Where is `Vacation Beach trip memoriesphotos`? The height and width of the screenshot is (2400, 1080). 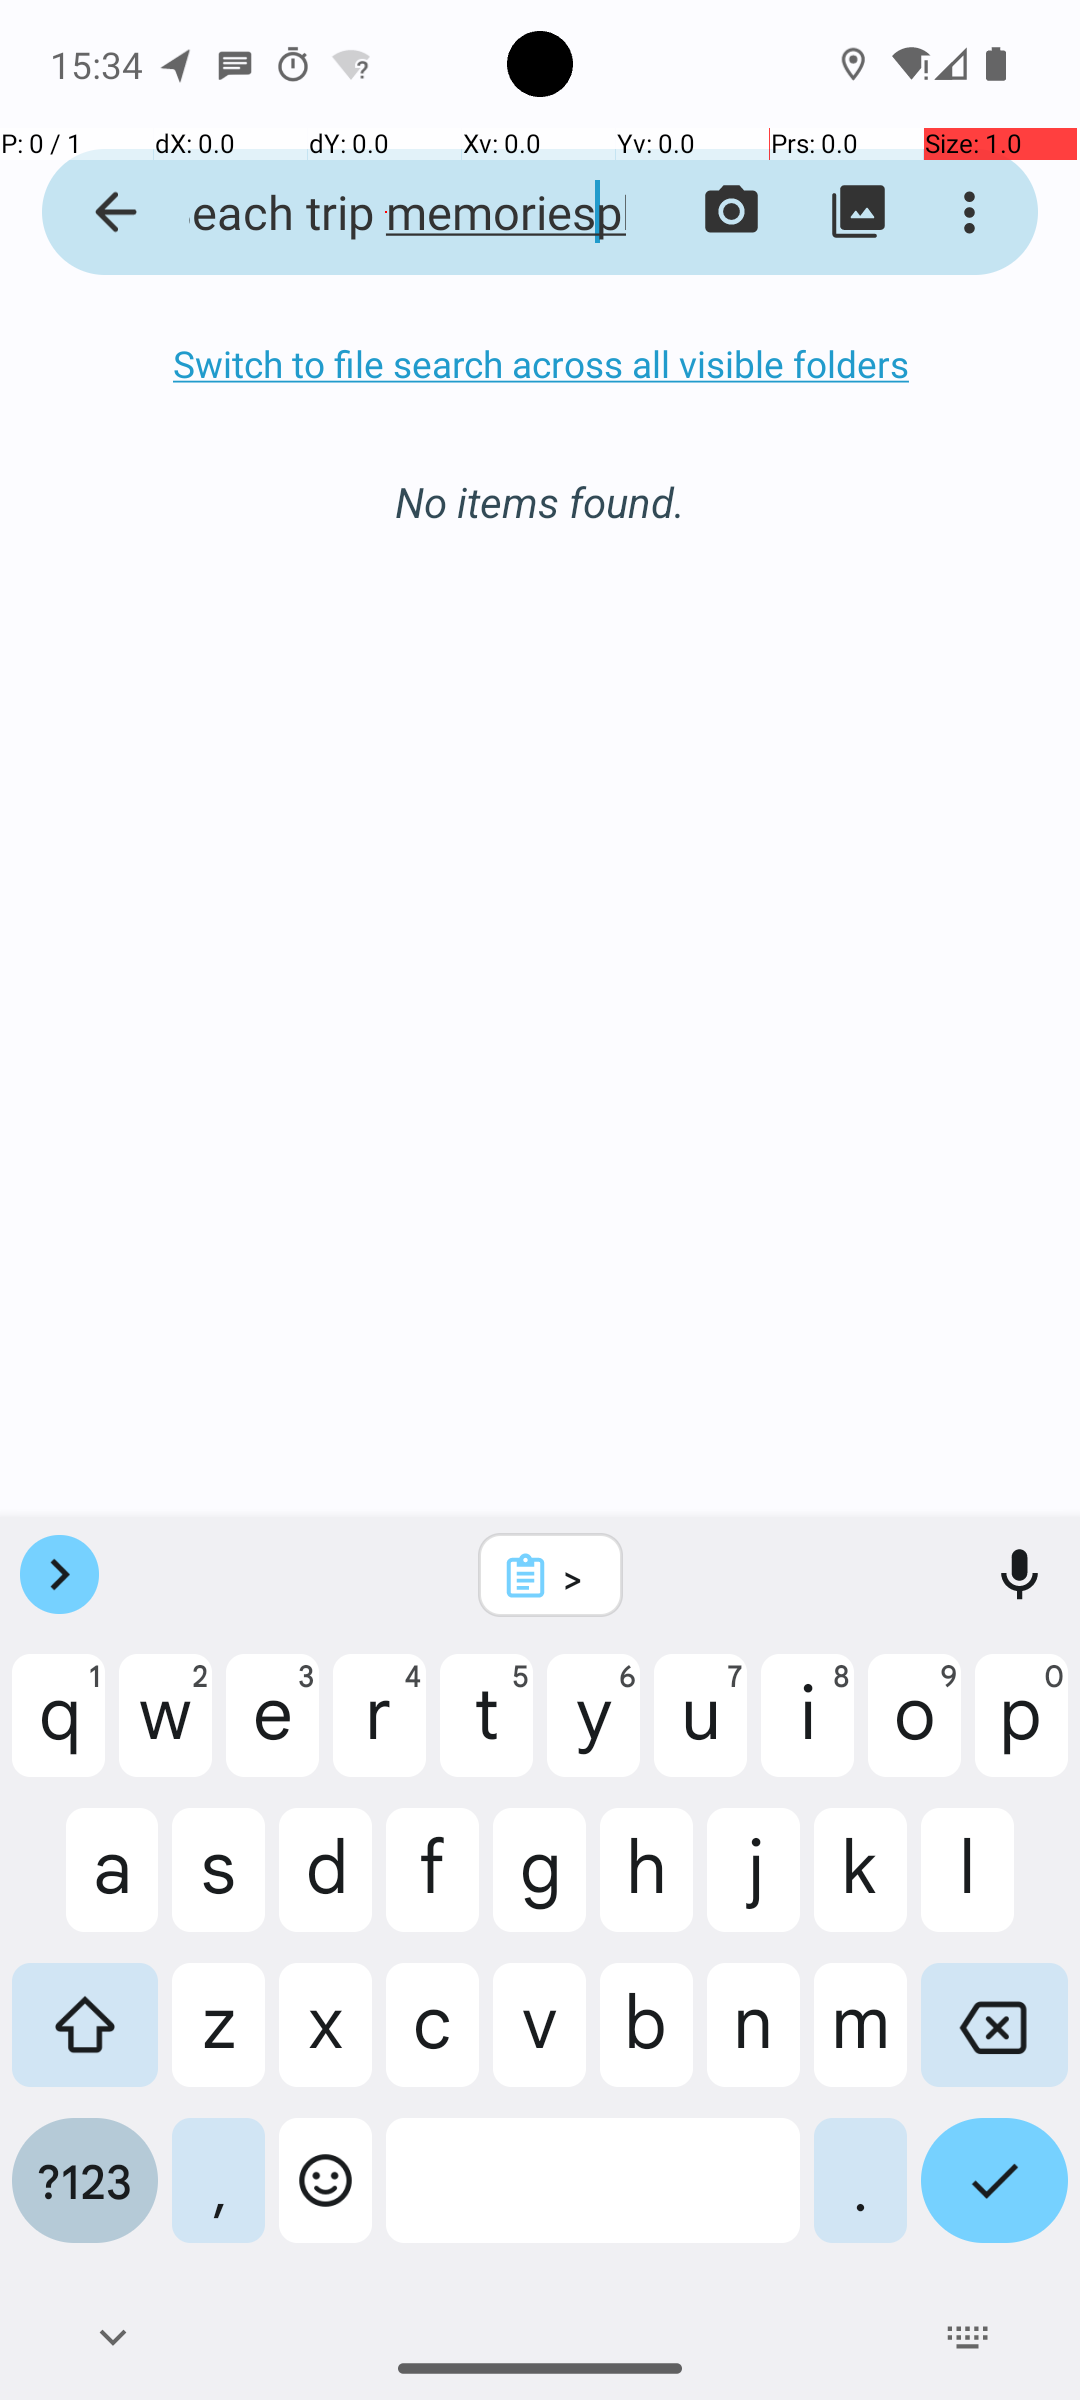 Vacation Beach trip memoriesphotos is located at coordinates (386, 212).